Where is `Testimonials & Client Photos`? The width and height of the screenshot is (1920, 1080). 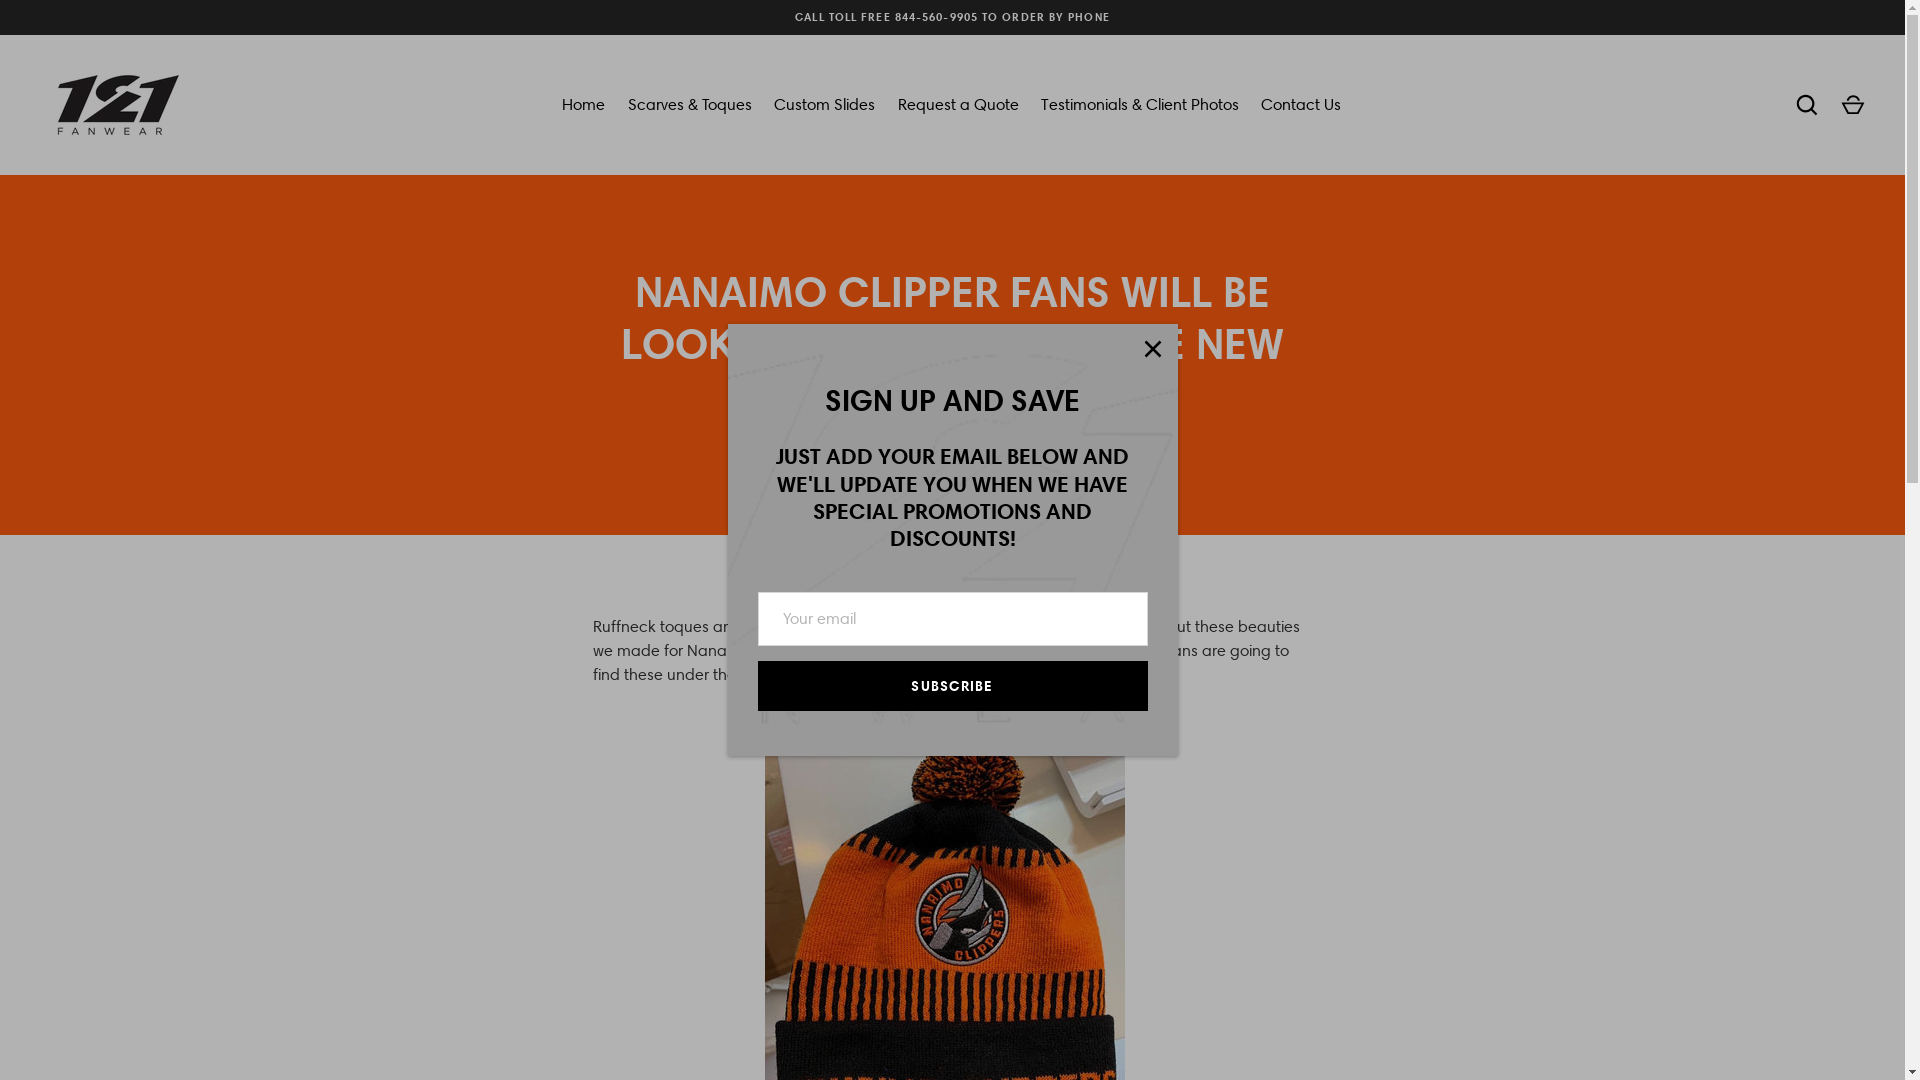 Testimonials & Client Photos is located at coordinates (1140, 105).